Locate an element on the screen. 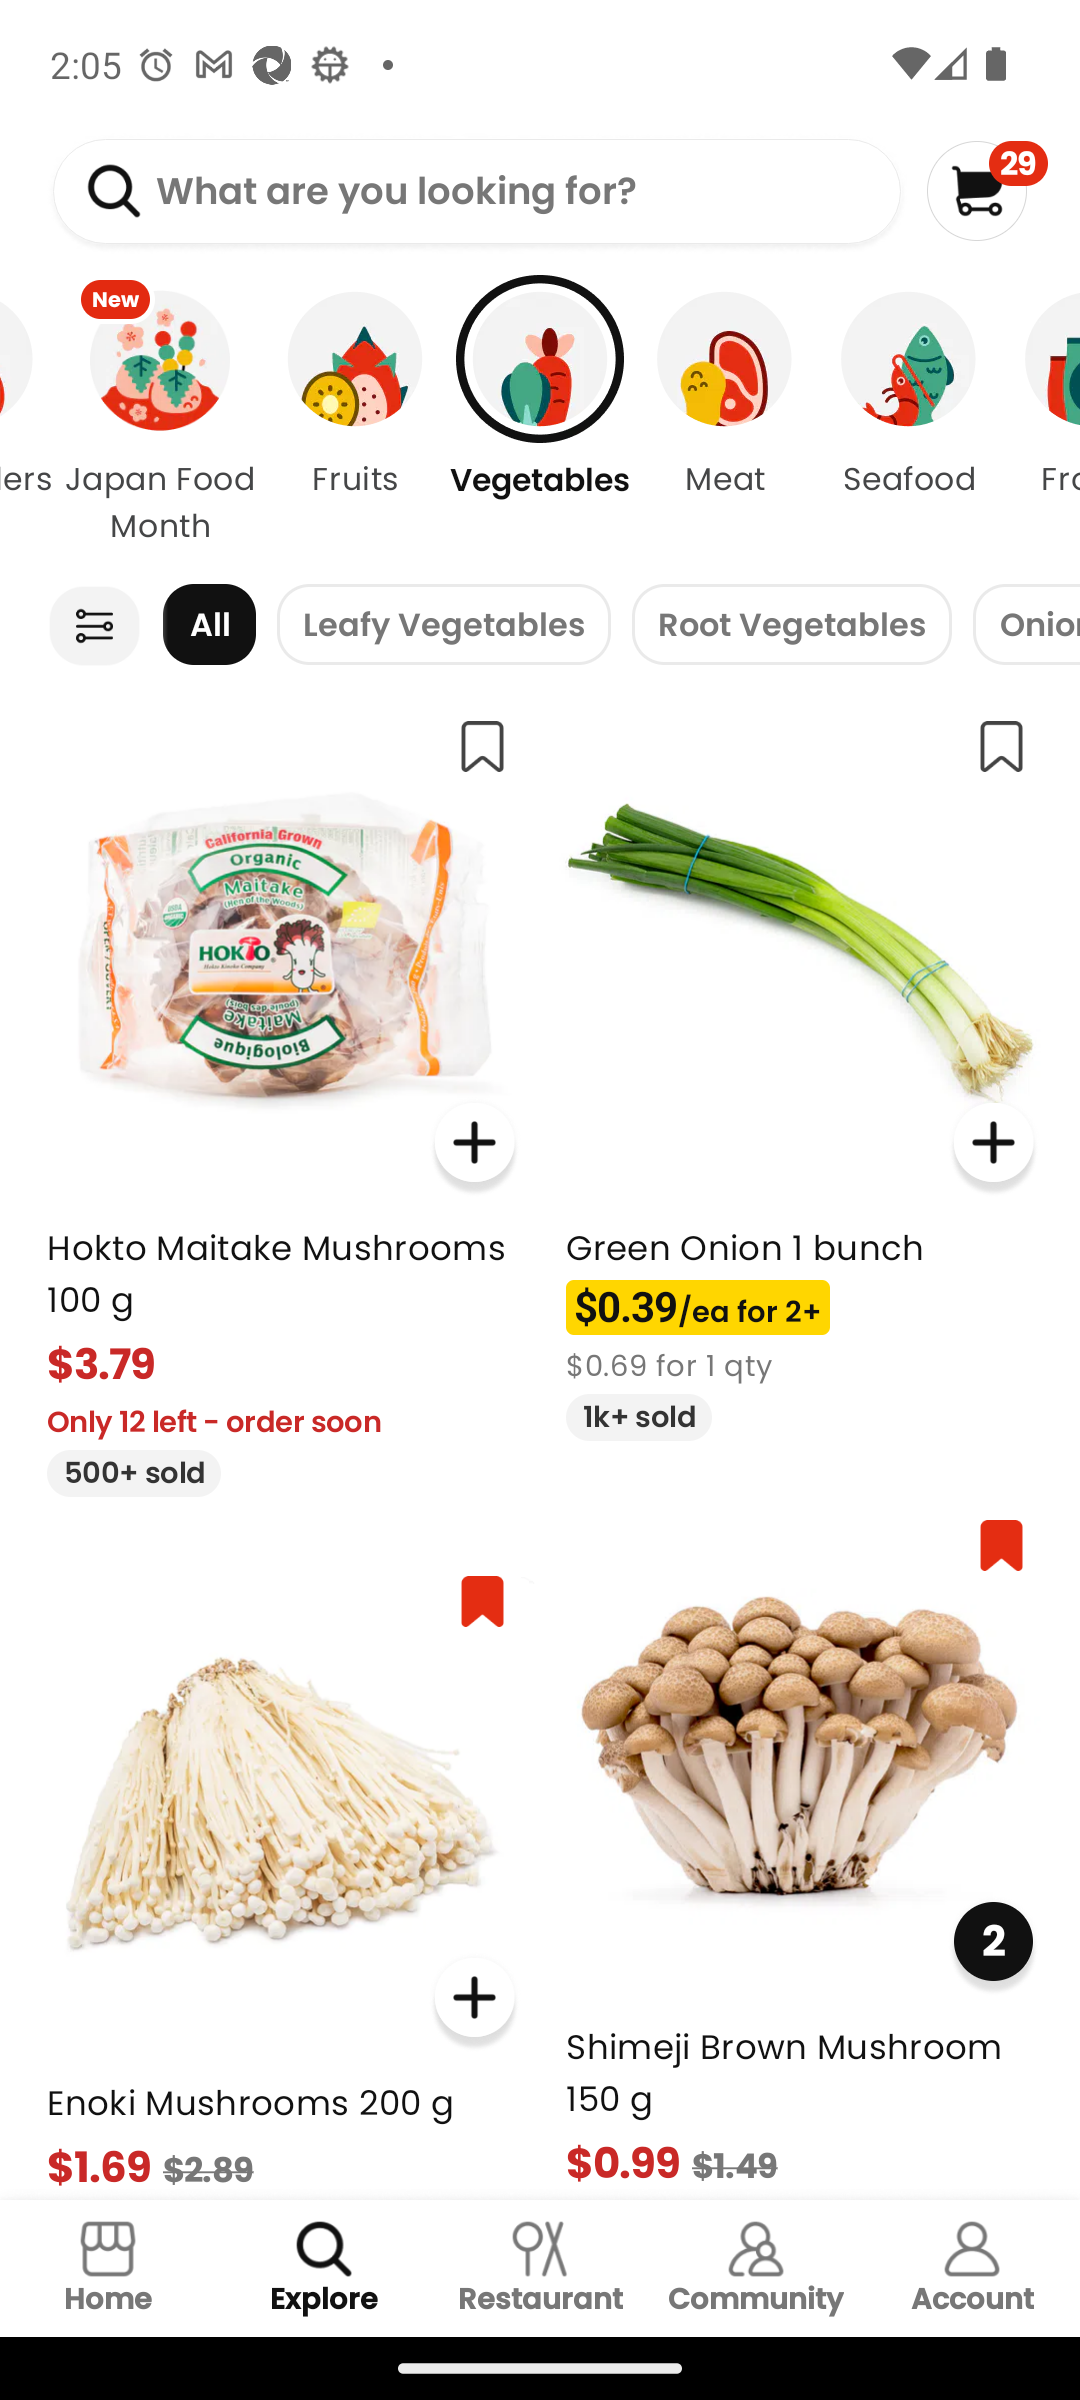 This screenshot has width=1080, height=2400. Meat is located at coordinates (724, 420).